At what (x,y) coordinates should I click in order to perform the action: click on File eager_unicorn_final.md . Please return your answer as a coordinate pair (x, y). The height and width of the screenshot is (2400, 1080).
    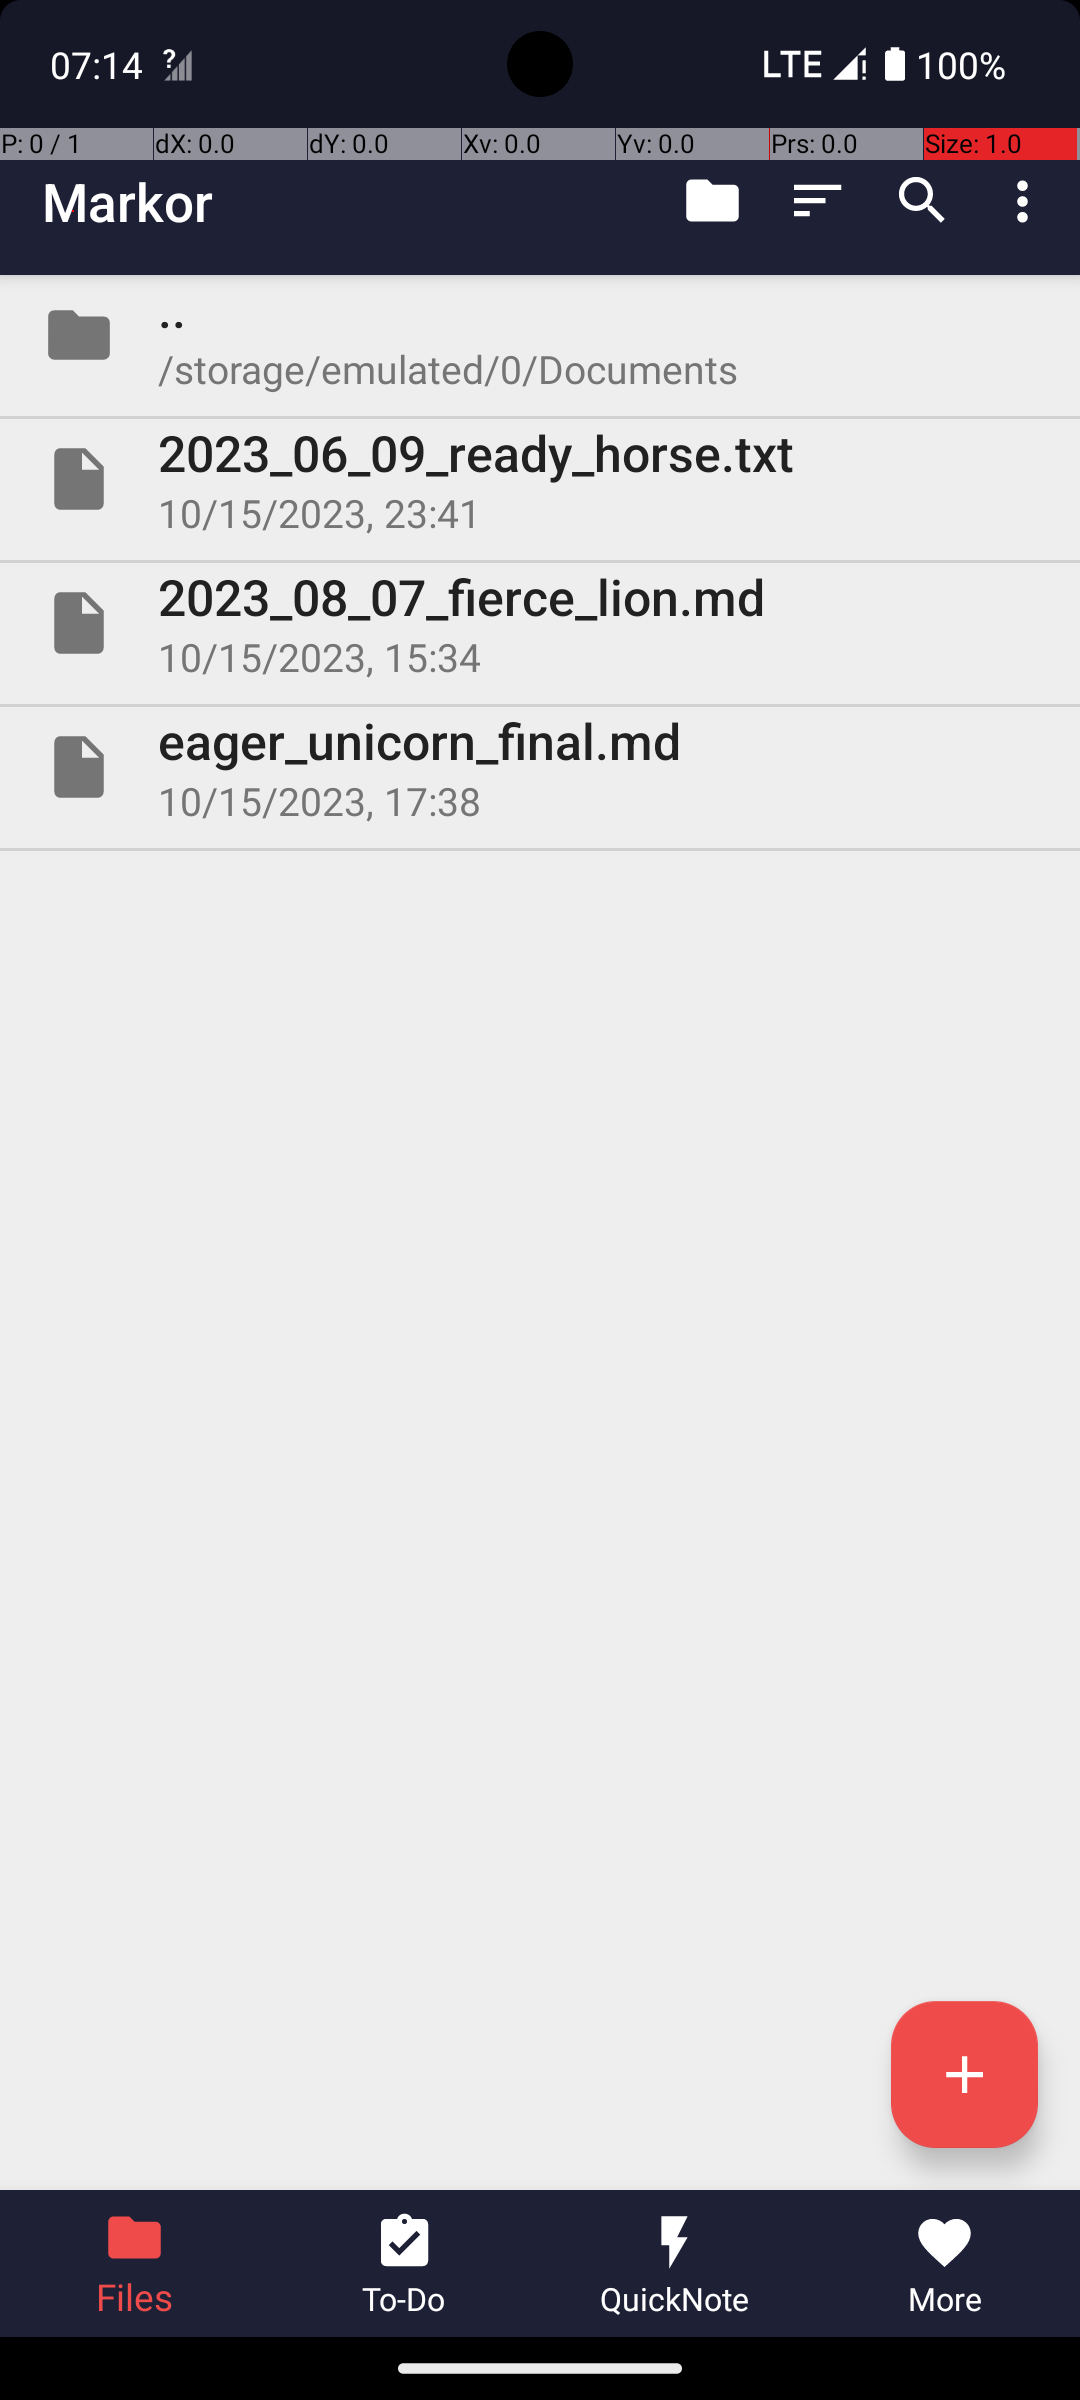
    Looking at the image, I should click on (540, 766).